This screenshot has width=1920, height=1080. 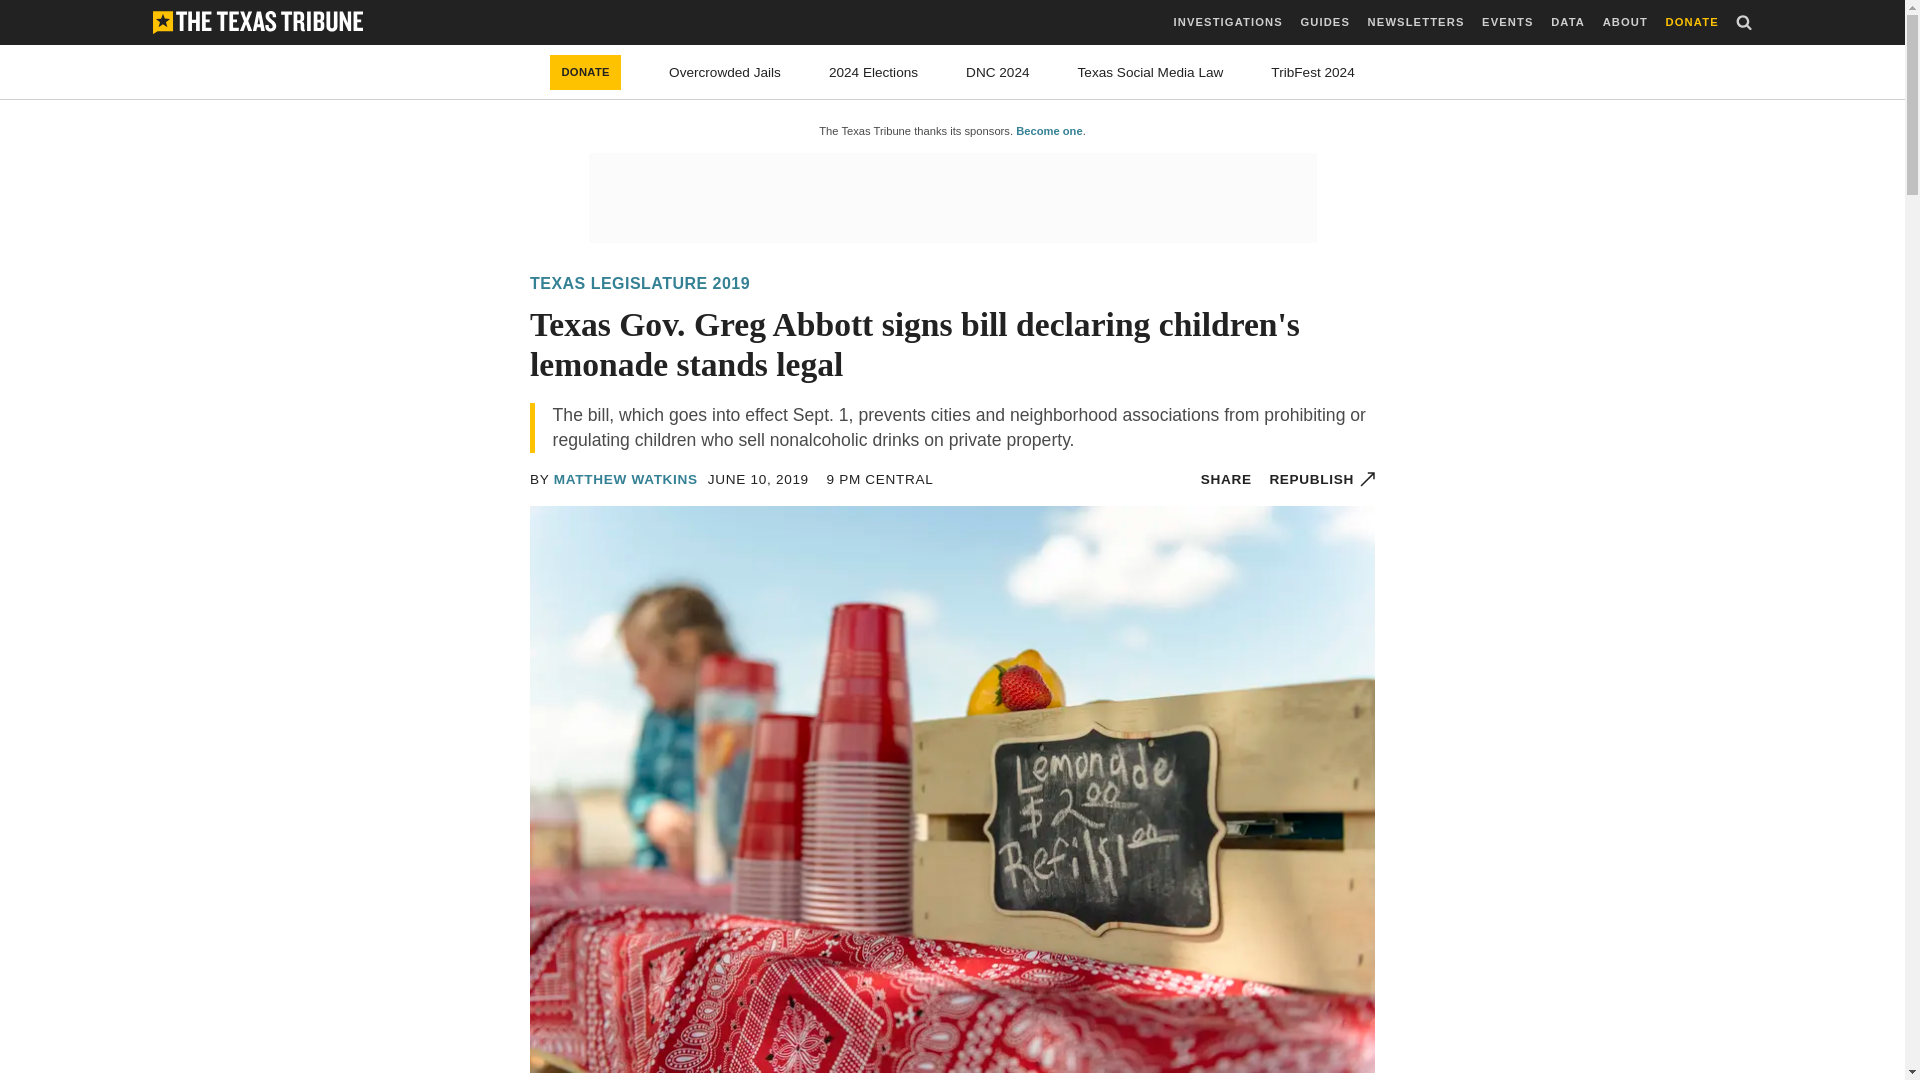 What do you see at coordinates (1324, 22) in the screenshot?
I see `GUIDES` at bounding box center [1324, 22].